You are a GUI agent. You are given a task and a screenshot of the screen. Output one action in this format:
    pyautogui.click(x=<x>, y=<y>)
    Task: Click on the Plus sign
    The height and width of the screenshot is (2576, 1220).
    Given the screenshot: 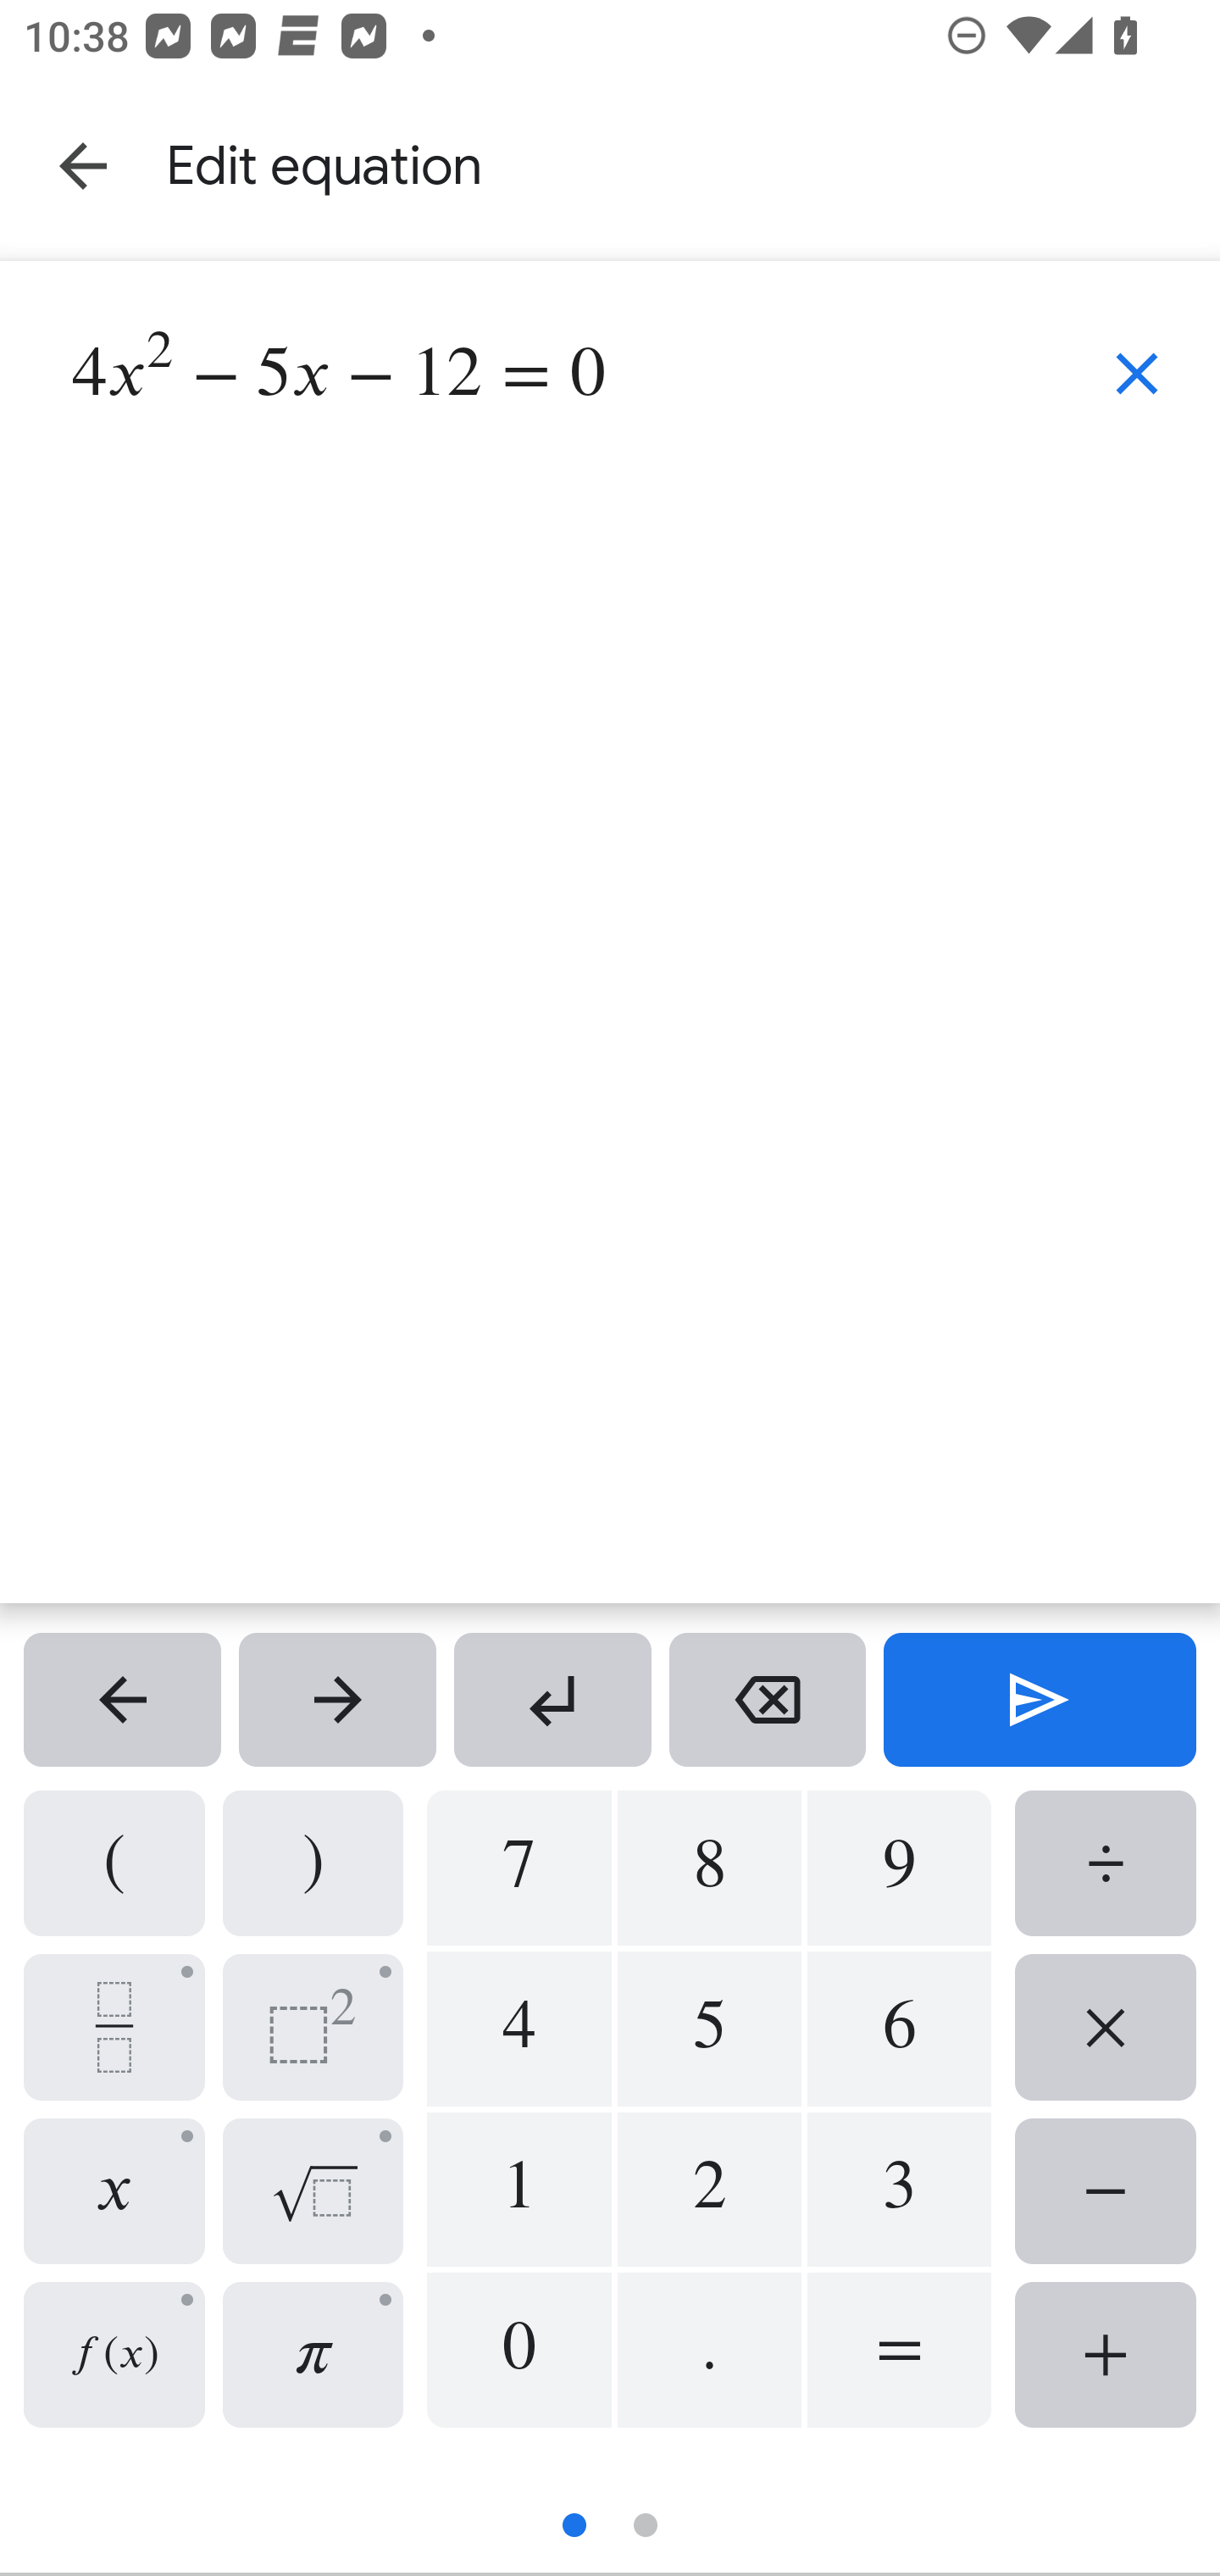 What is the action you would take?
    pyautogui.click(x=1106, y=2354)
    